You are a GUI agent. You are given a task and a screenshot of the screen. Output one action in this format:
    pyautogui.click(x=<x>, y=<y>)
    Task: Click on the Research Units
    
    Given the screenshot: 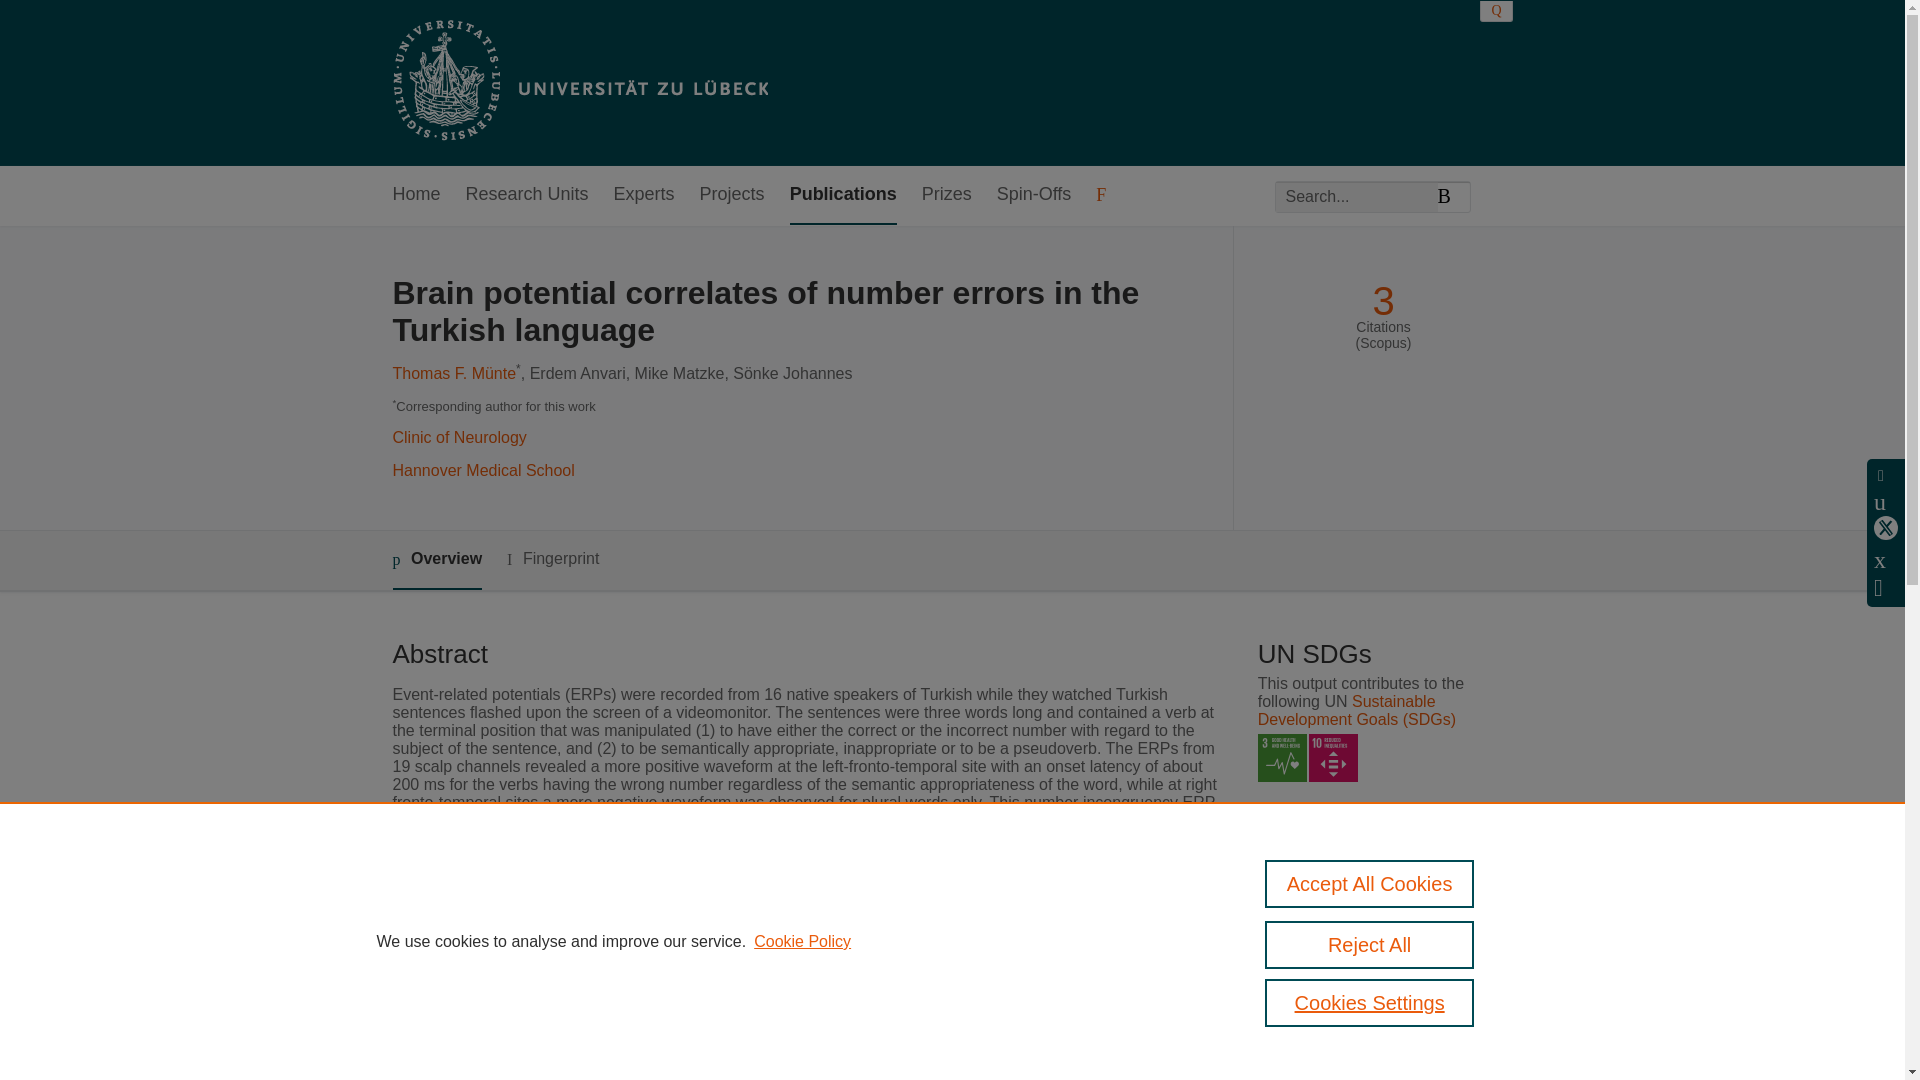 What is the action you would take?
    pyautogui.click(x=528, y=195)
    